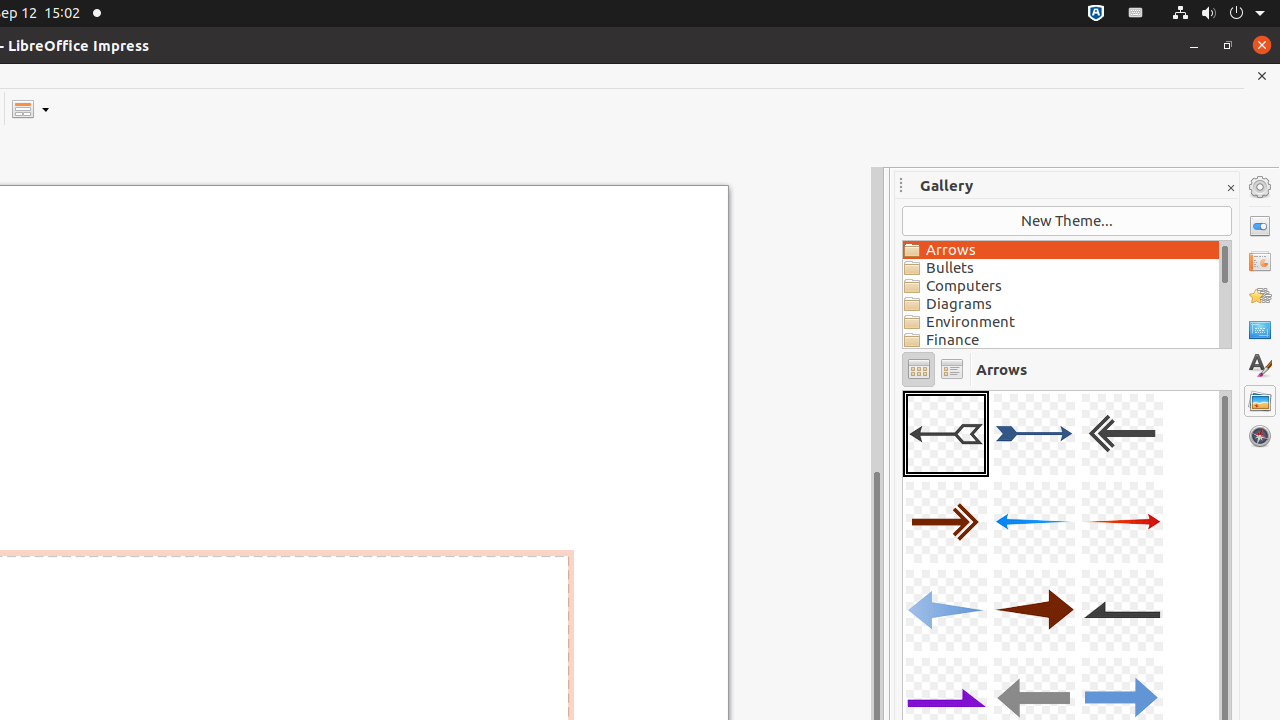  I want to click on A34-CurvedArrow-Green-TwoDirections, so click(903, 390).